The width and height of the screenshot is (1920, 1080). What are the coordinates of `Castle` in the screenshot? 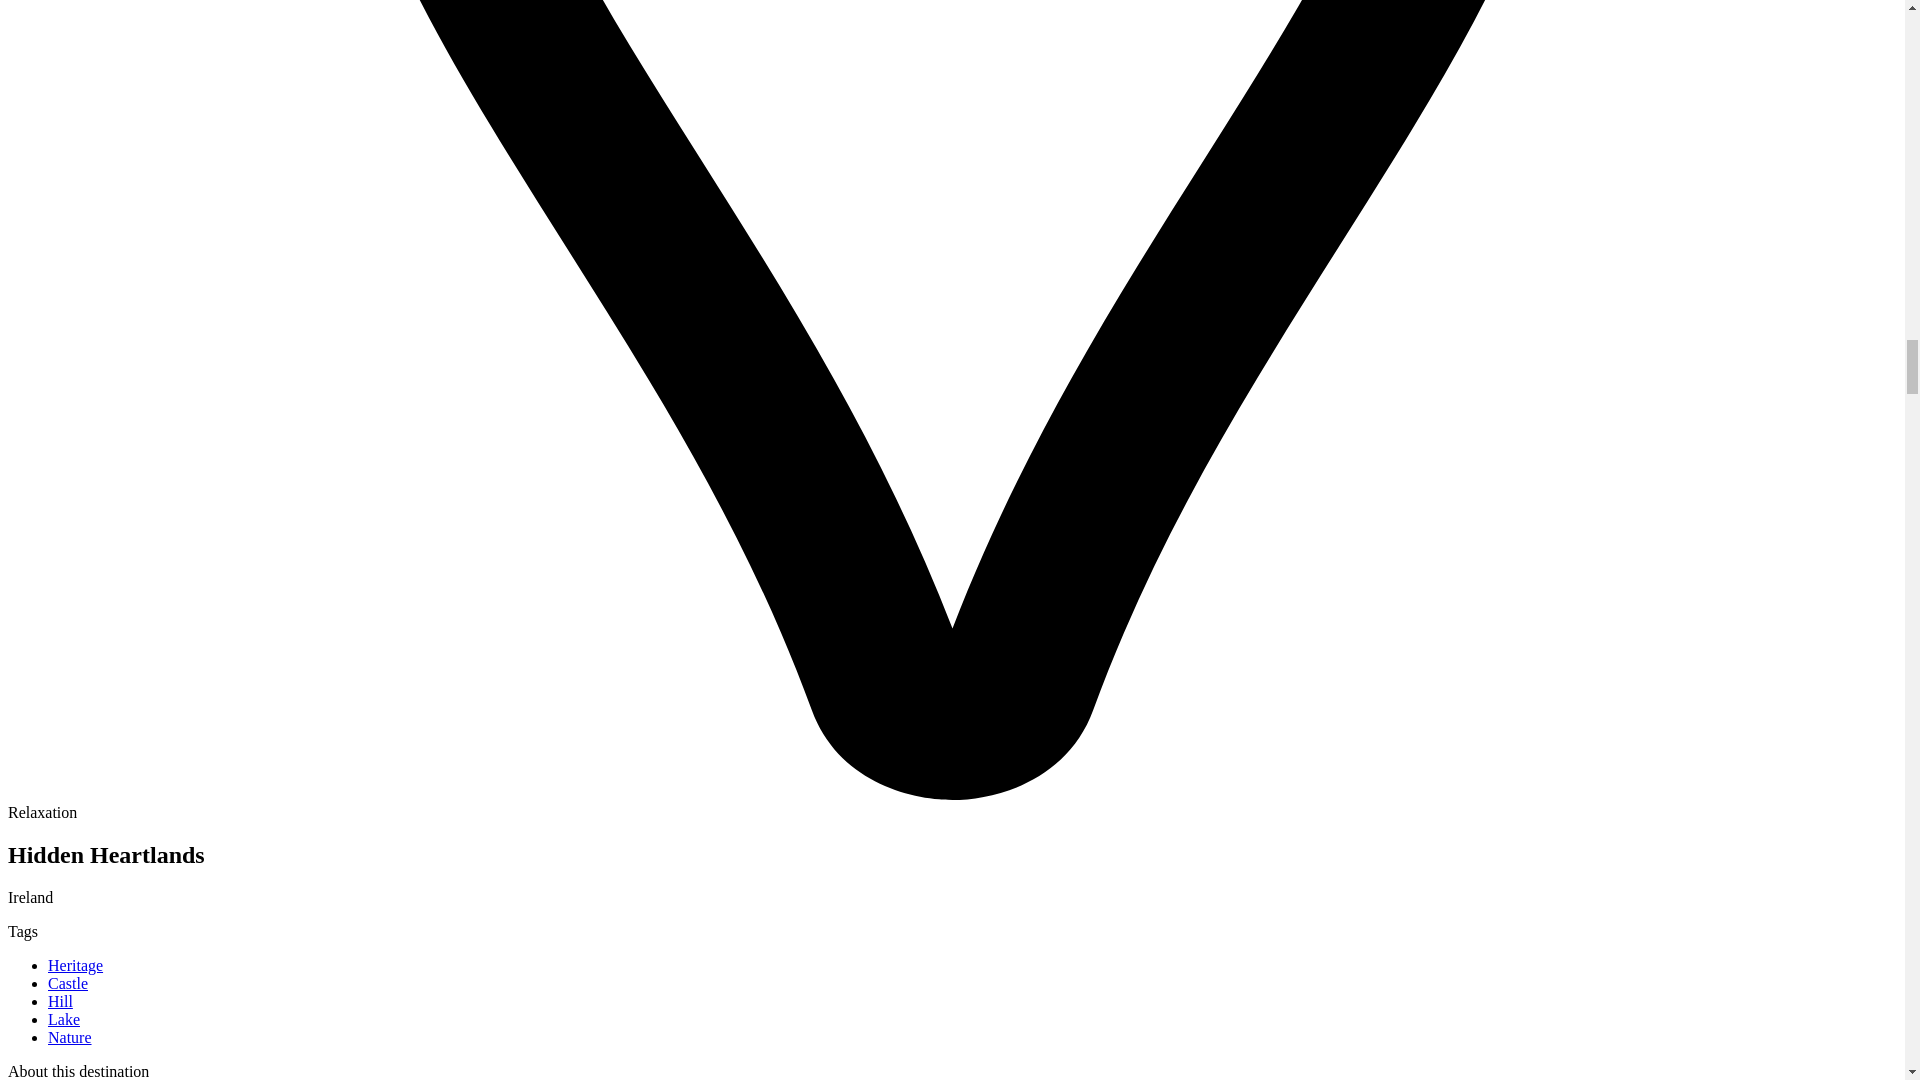 It's located at (68, 984).